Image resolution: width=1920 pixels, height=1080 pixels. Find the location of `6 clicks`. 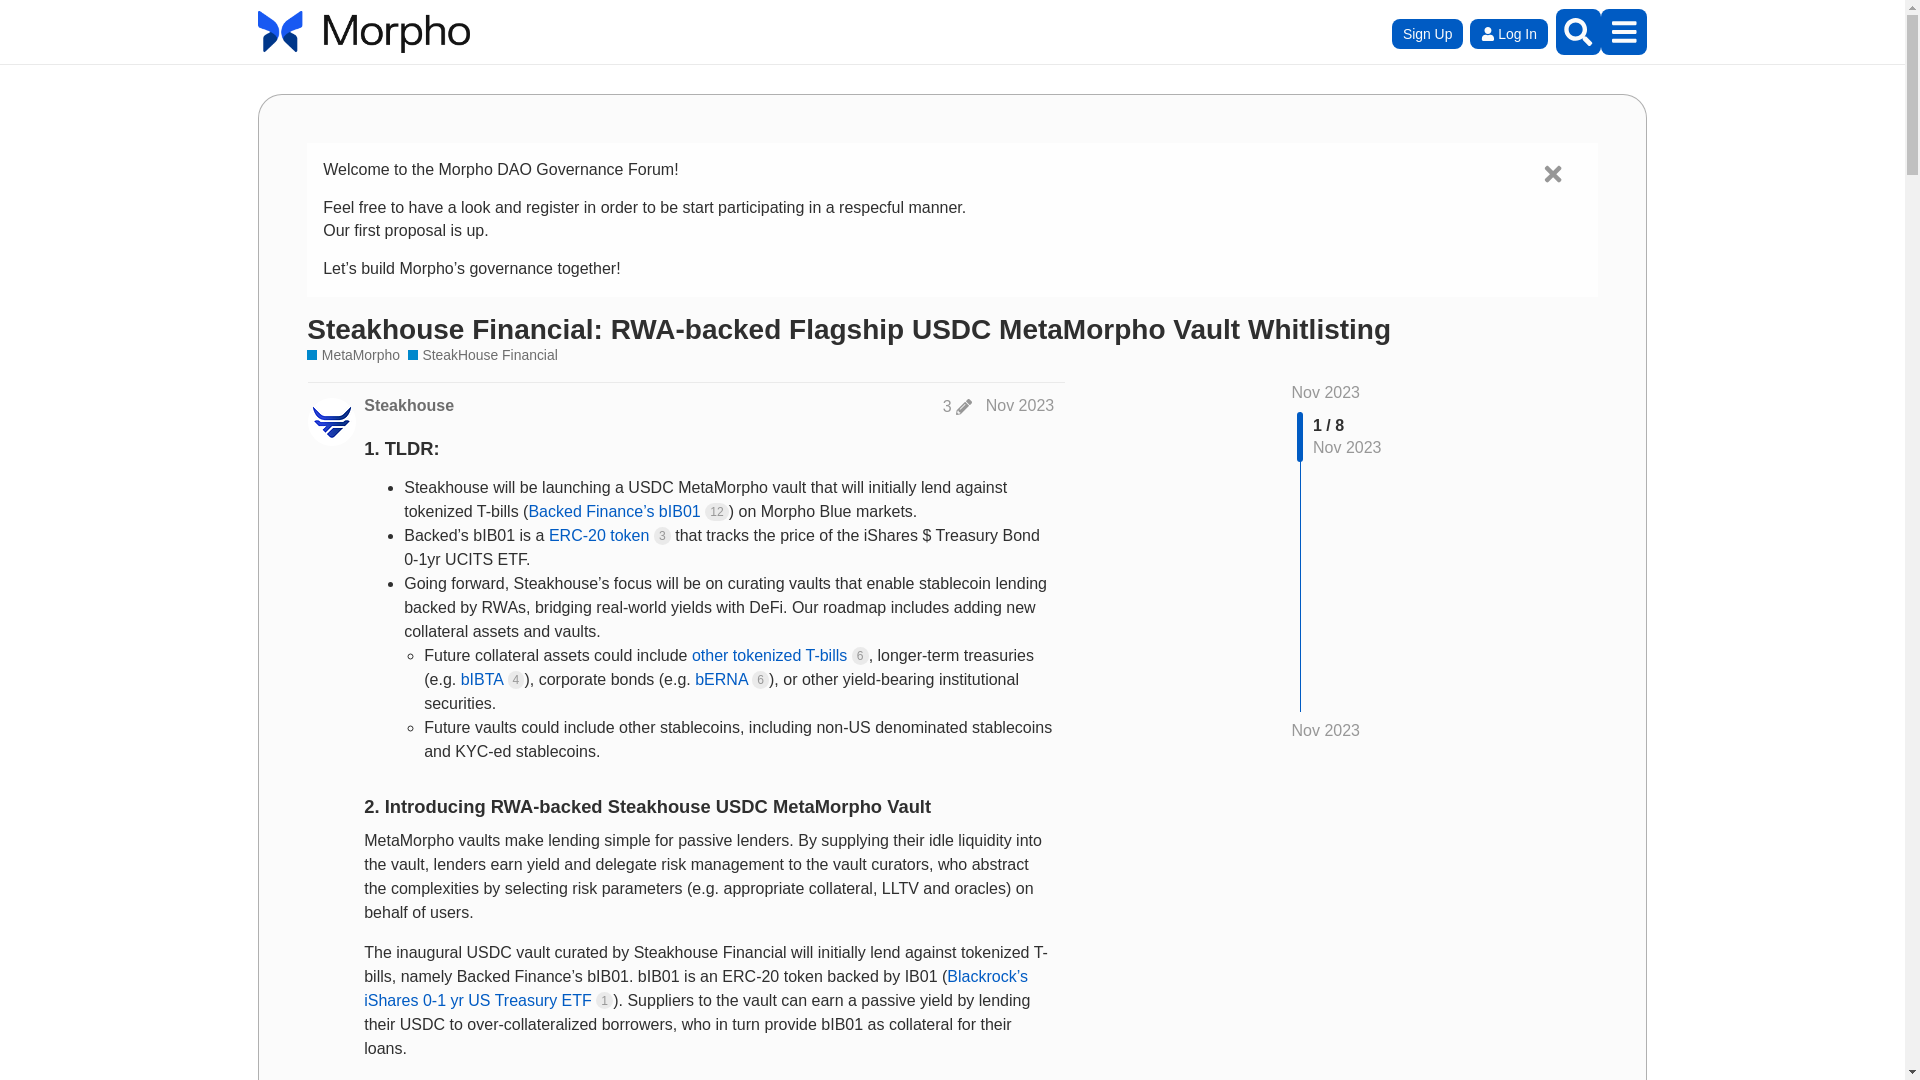

6 clicks is located at coordinates (860, 655).